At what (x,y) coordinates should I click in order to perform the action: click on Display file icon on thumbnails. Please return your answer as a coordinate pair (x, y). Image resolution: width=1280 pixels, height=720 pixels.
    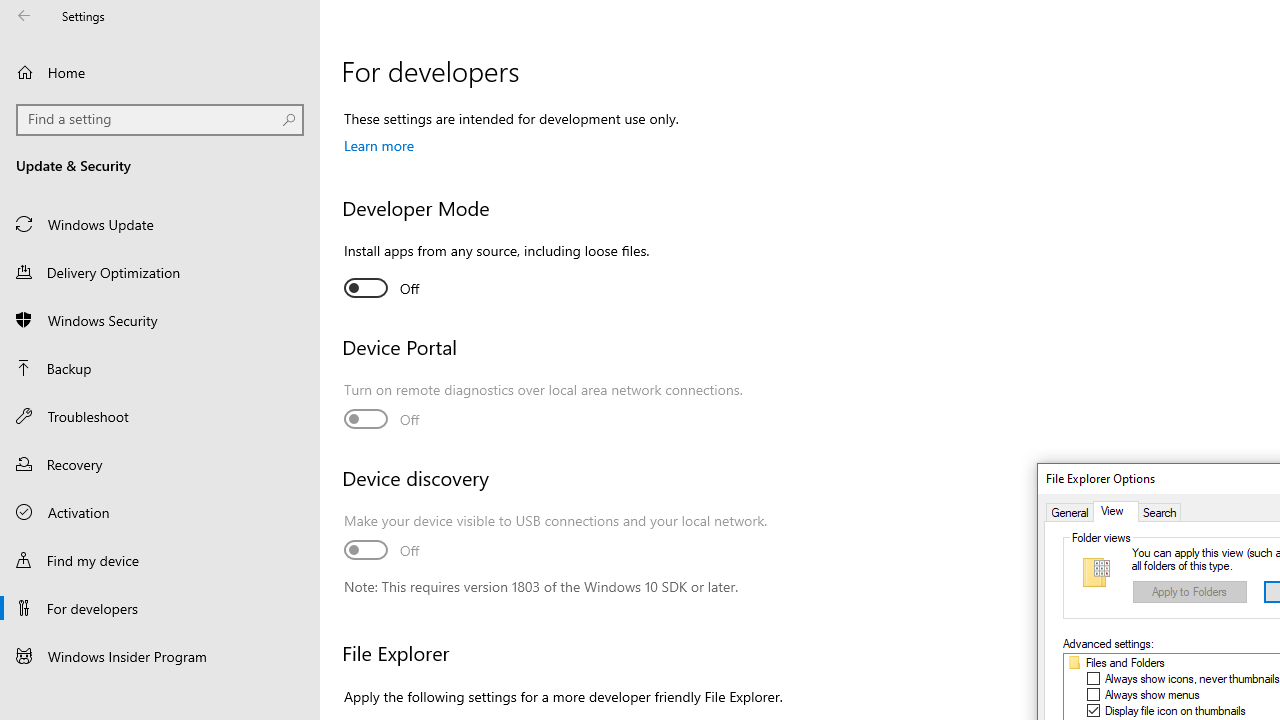
    Looking at the image, I should click on (1176, 710).